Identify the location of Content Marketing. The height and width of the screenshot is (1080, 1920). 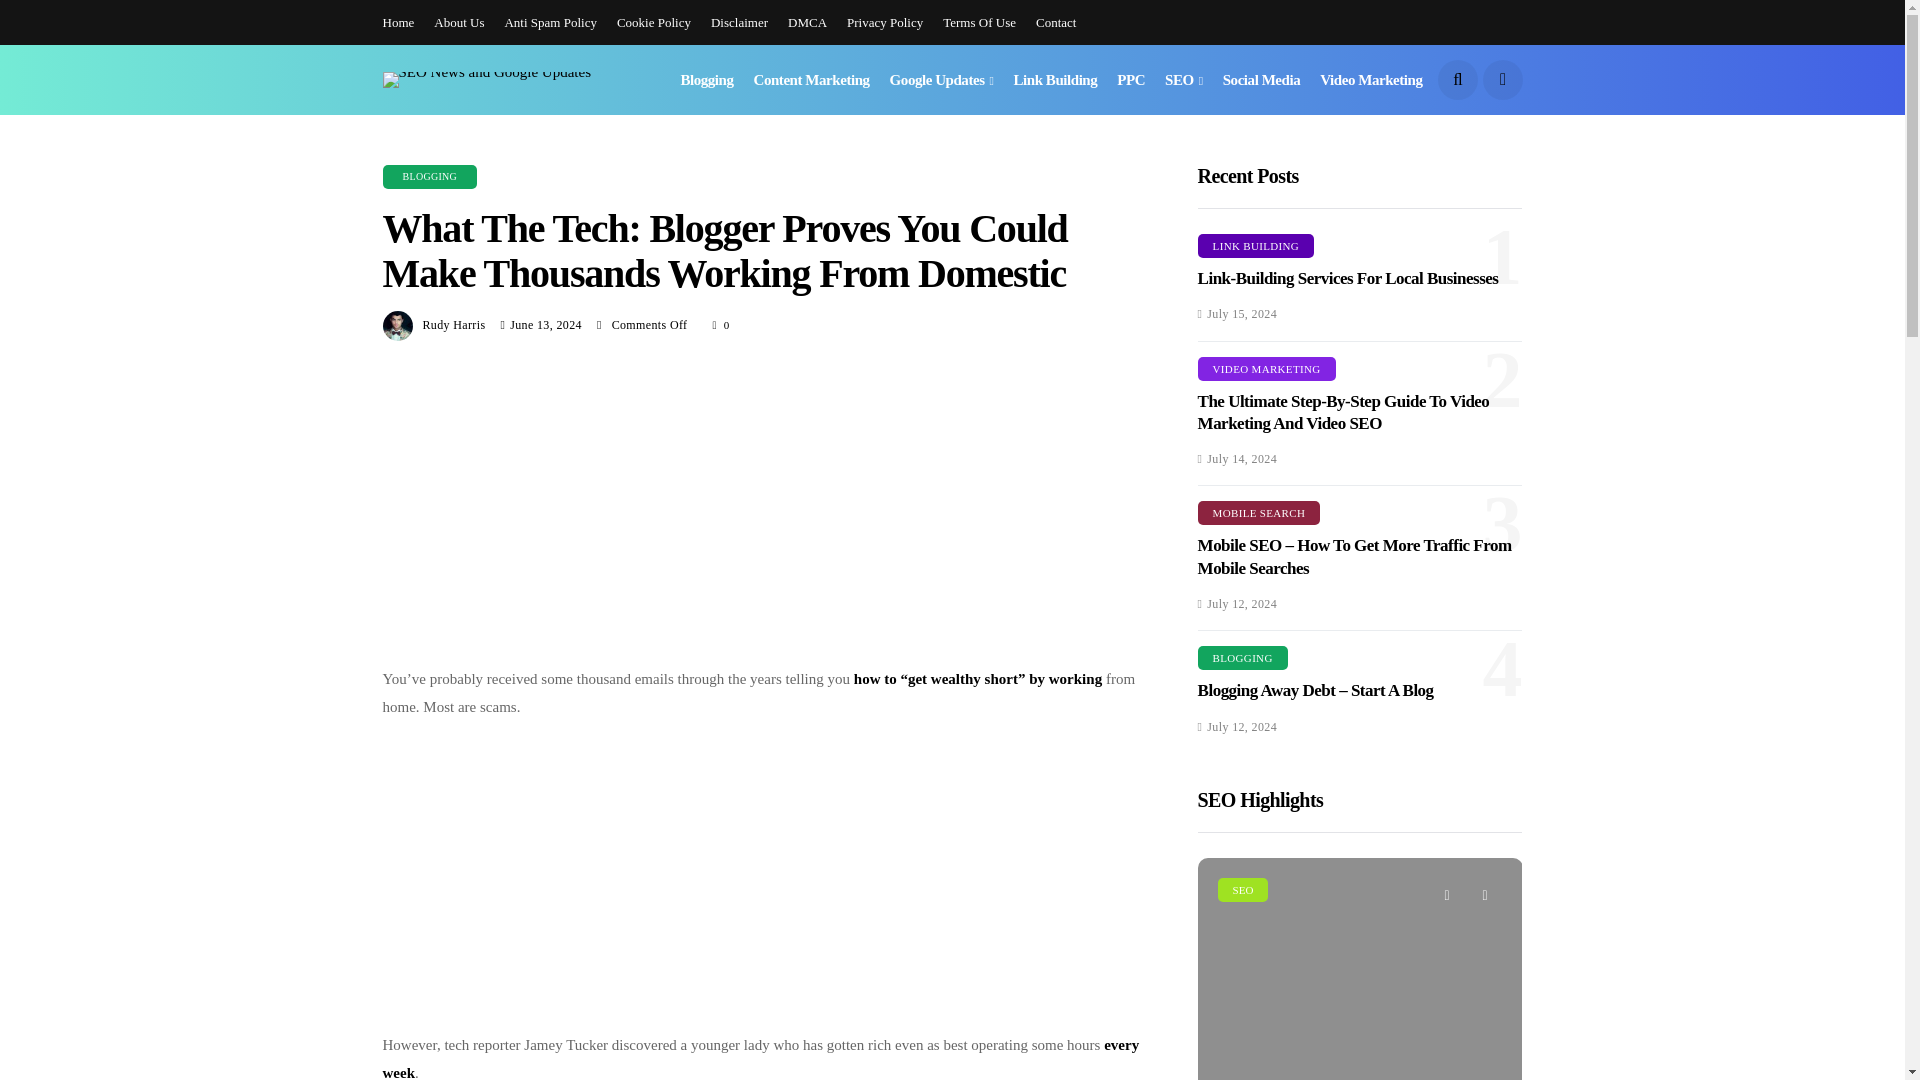
(812, 80).